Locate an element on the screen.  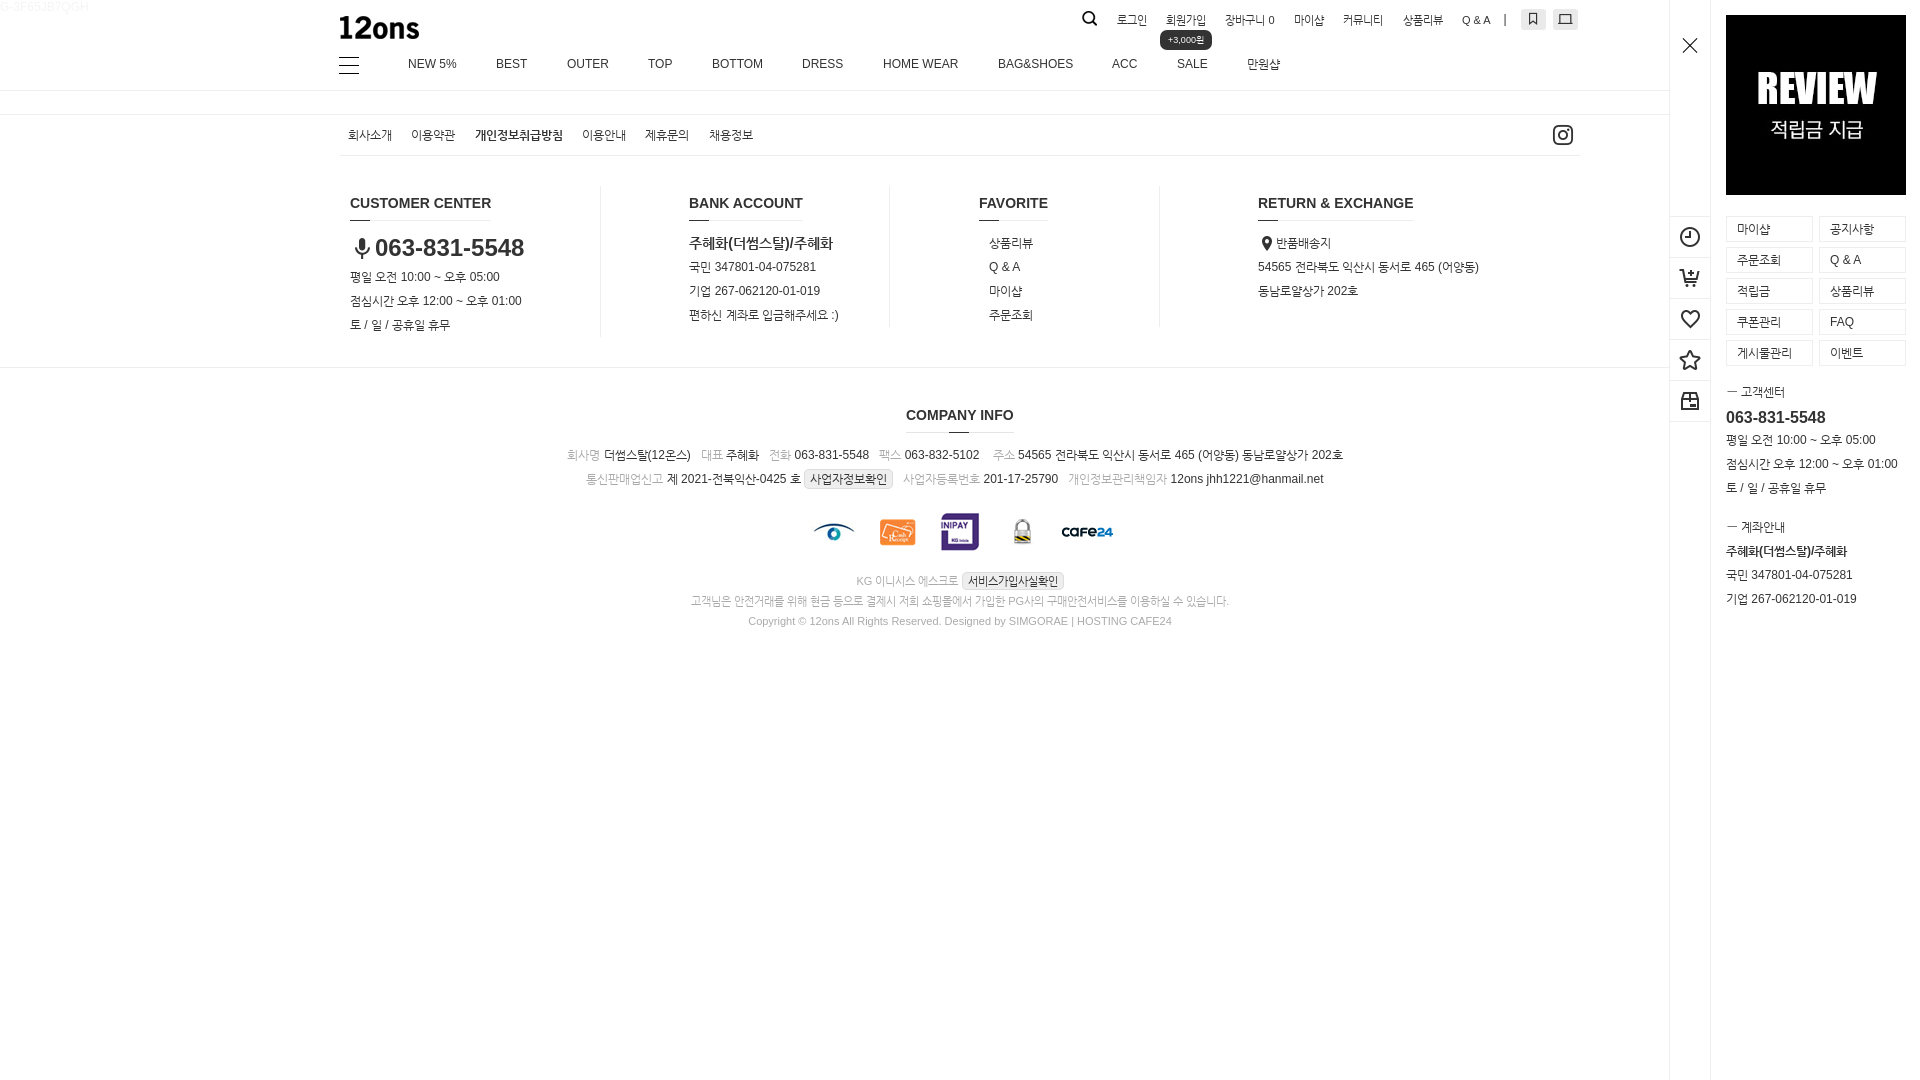
ACC is located at coordinates (1124, 64).